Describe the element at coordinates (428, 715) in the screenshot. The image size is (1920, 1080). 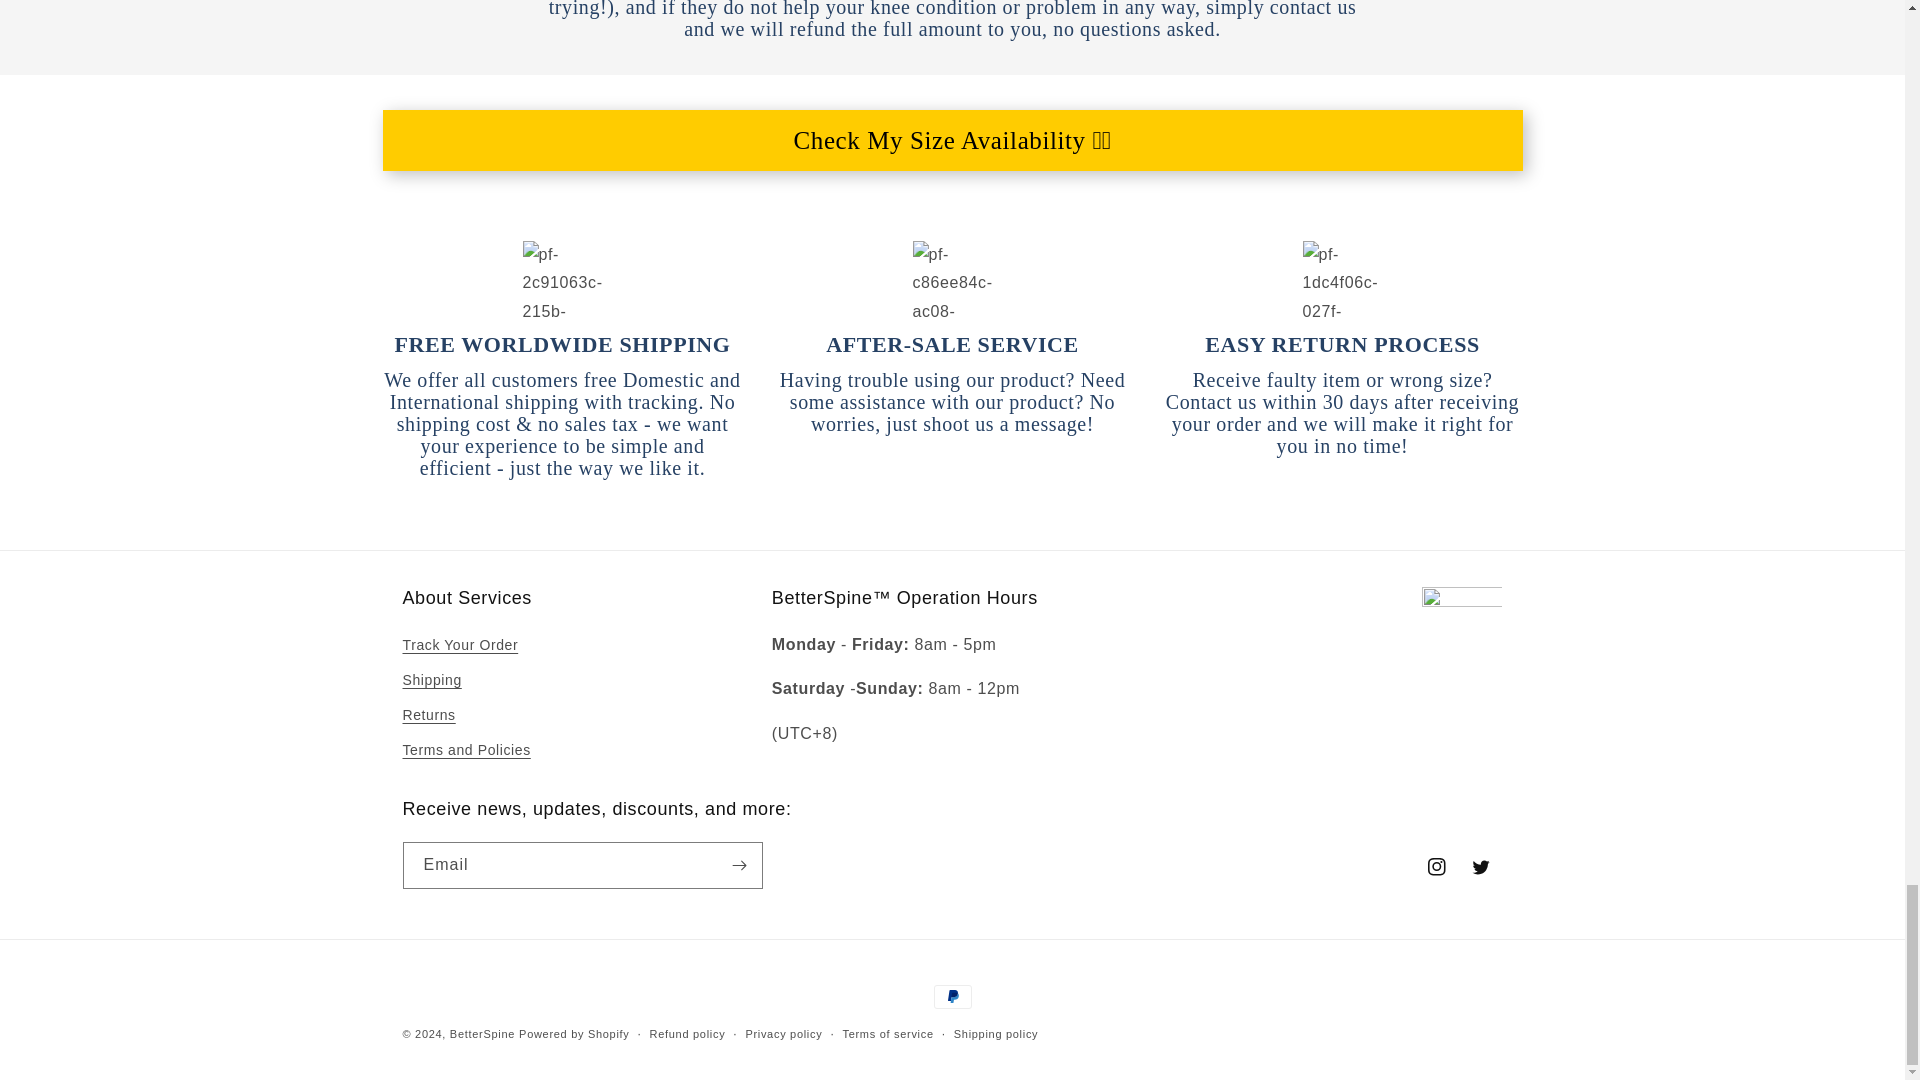
I see `Returns` at that location.